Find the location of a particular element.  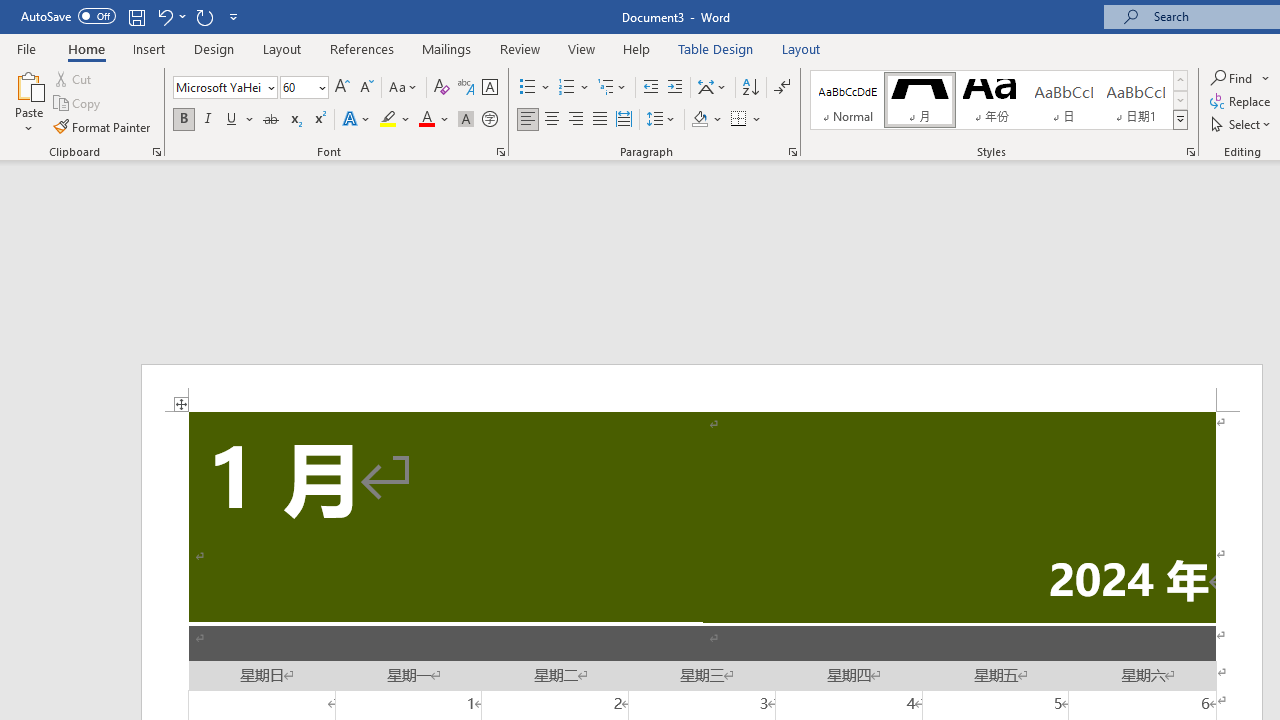

Row up is located at coordinates (1180, 80).